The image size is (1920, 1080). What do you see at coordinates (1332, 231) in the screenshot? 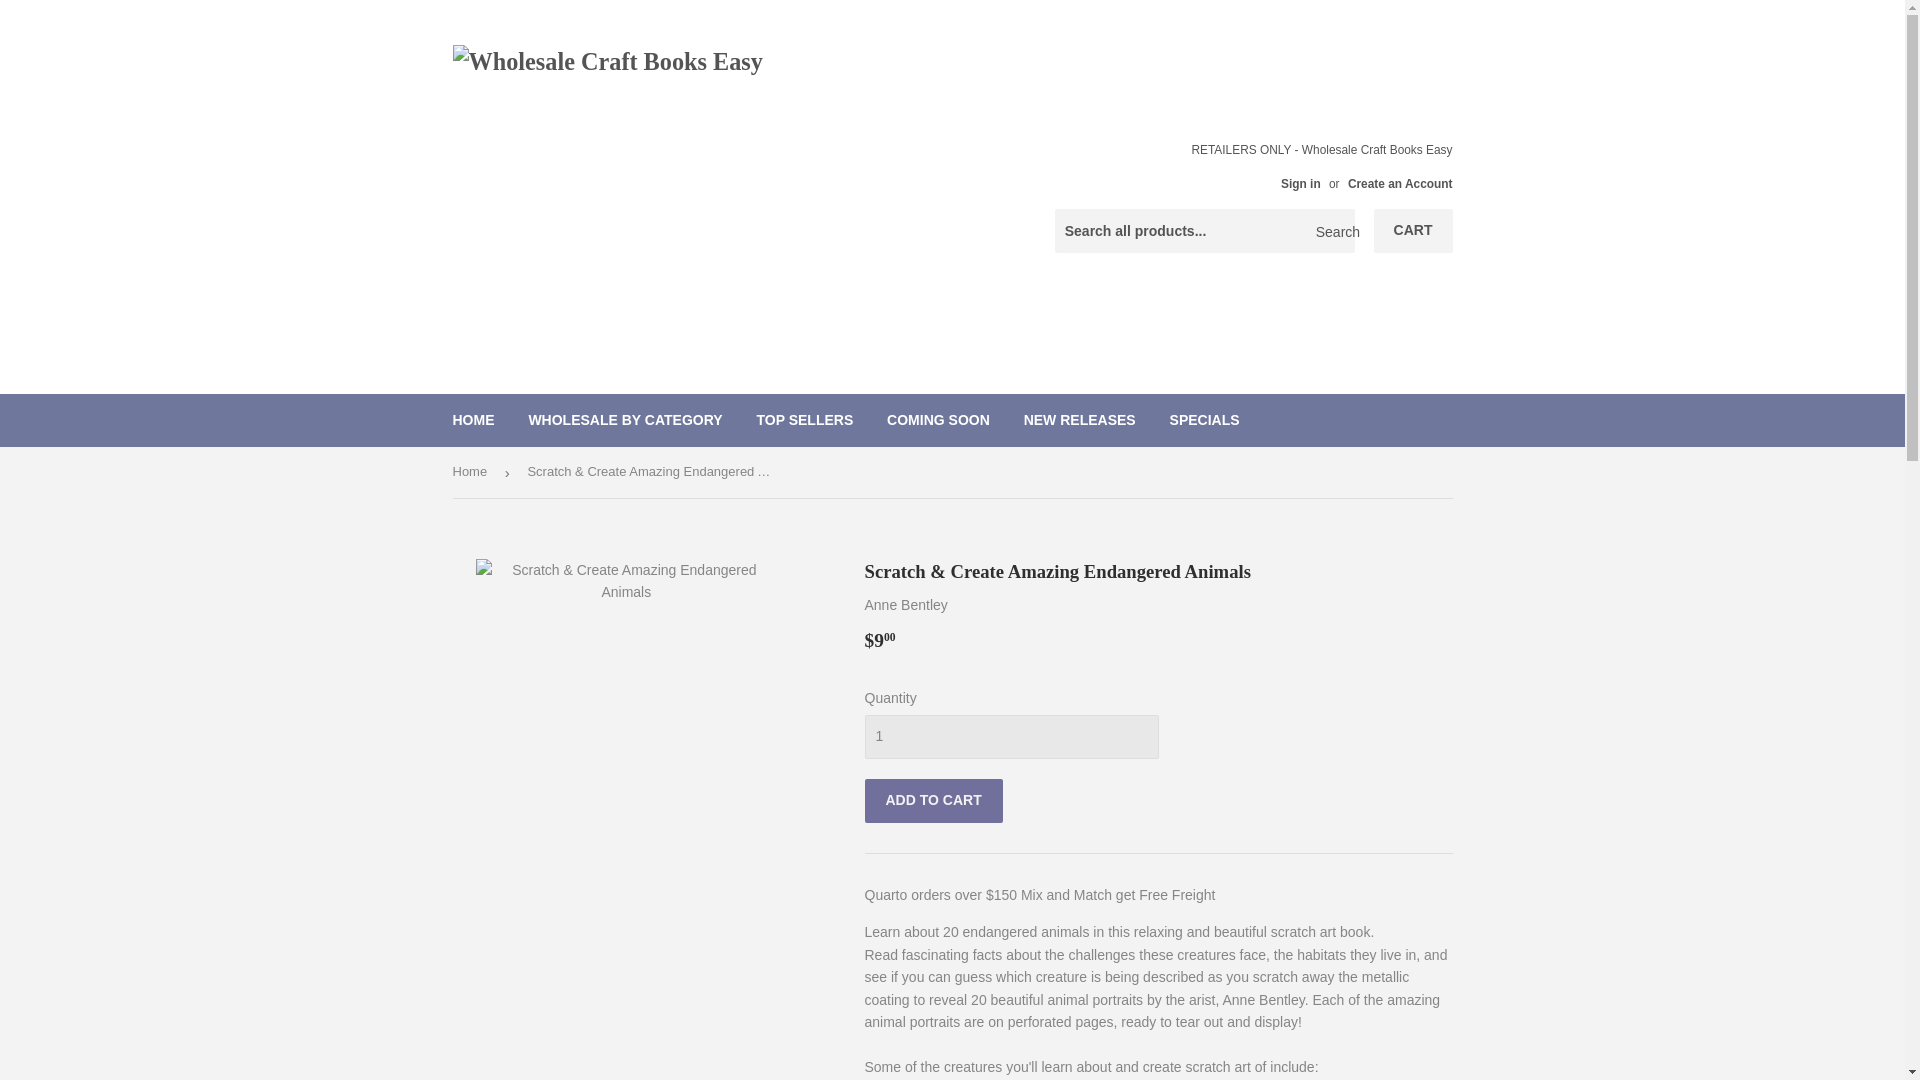
I see `Search` at bounding box center [1332, 231].